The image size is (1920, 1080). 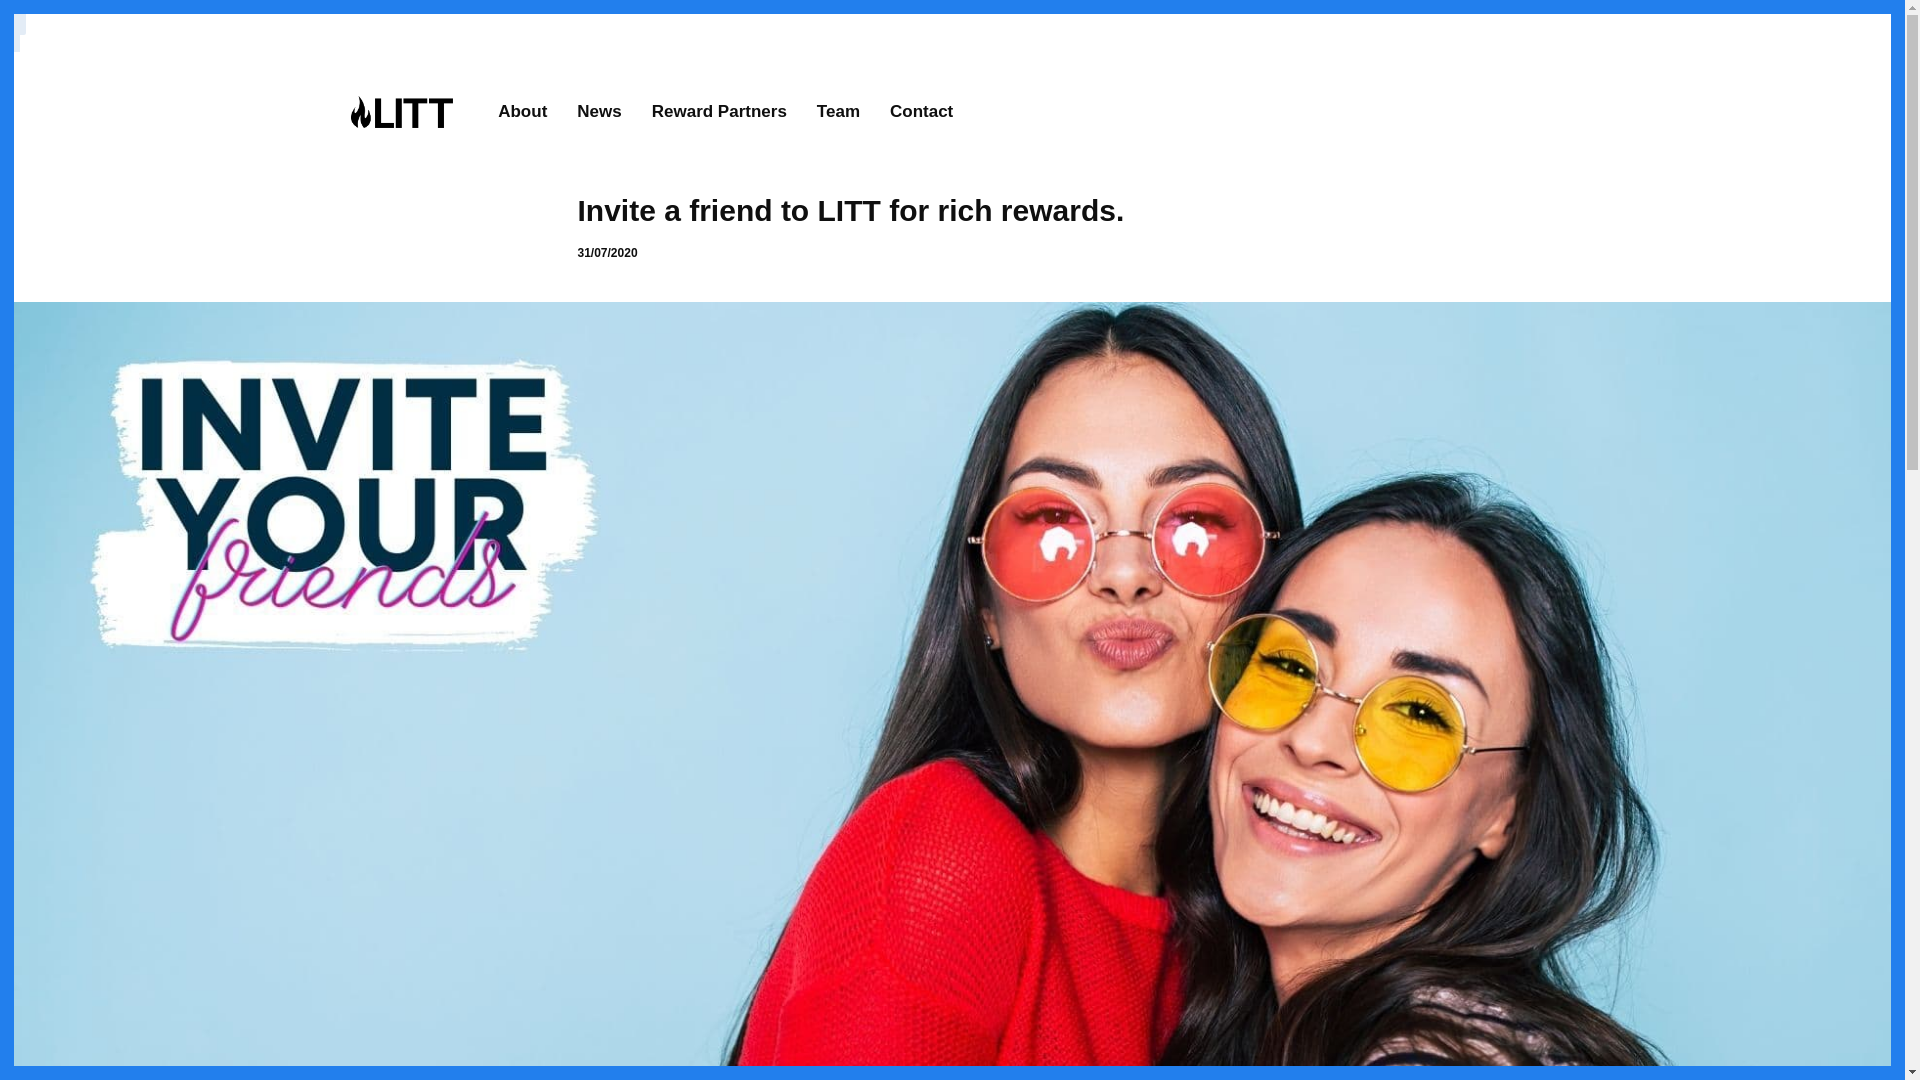 I want to click on Invite a friend to LITT for rich rewards., so click(x=952, y=210).